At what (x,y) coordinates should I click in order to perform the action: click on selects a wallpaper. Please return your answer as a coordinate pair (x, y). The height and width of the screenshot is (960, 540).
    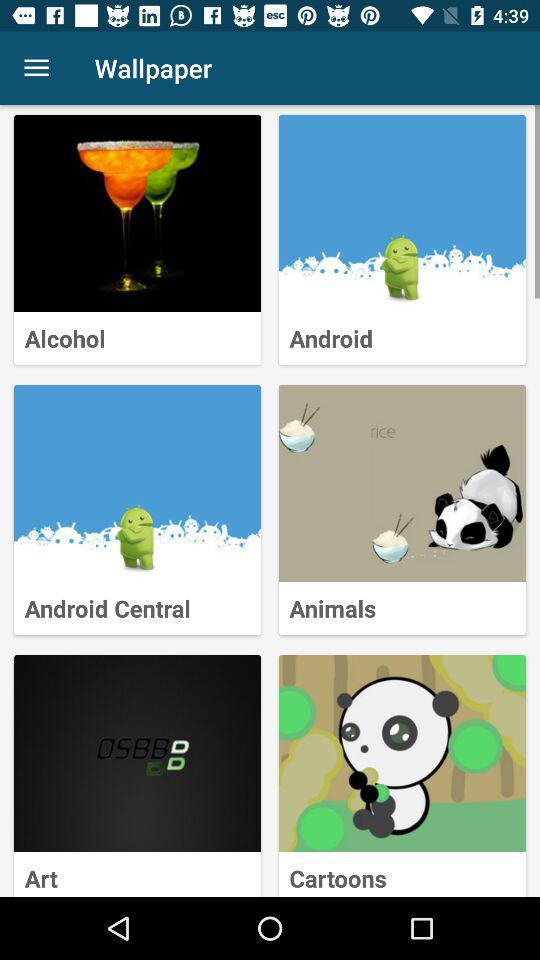
    Looking at the image, I should click on (138, 214).